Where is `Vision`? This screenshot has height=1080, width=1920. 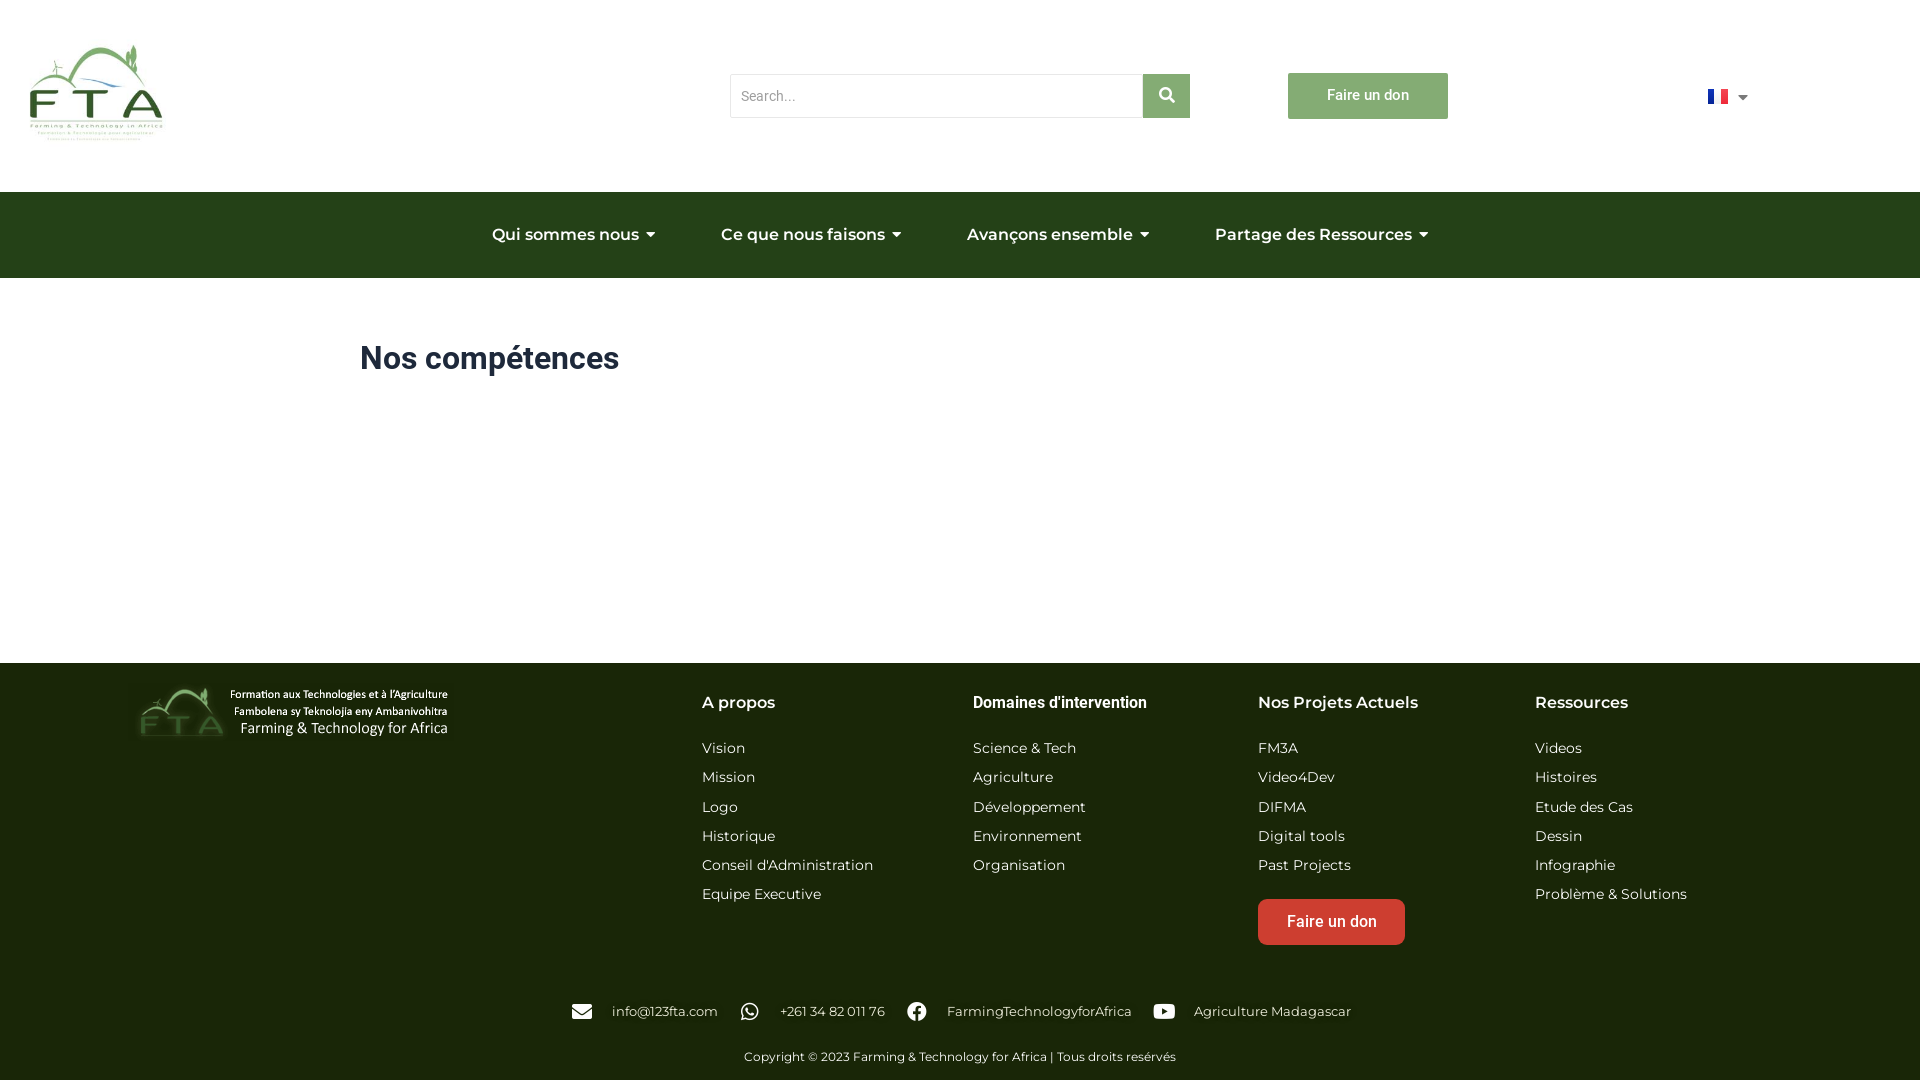 Vision is located at coordinates (724, 750).